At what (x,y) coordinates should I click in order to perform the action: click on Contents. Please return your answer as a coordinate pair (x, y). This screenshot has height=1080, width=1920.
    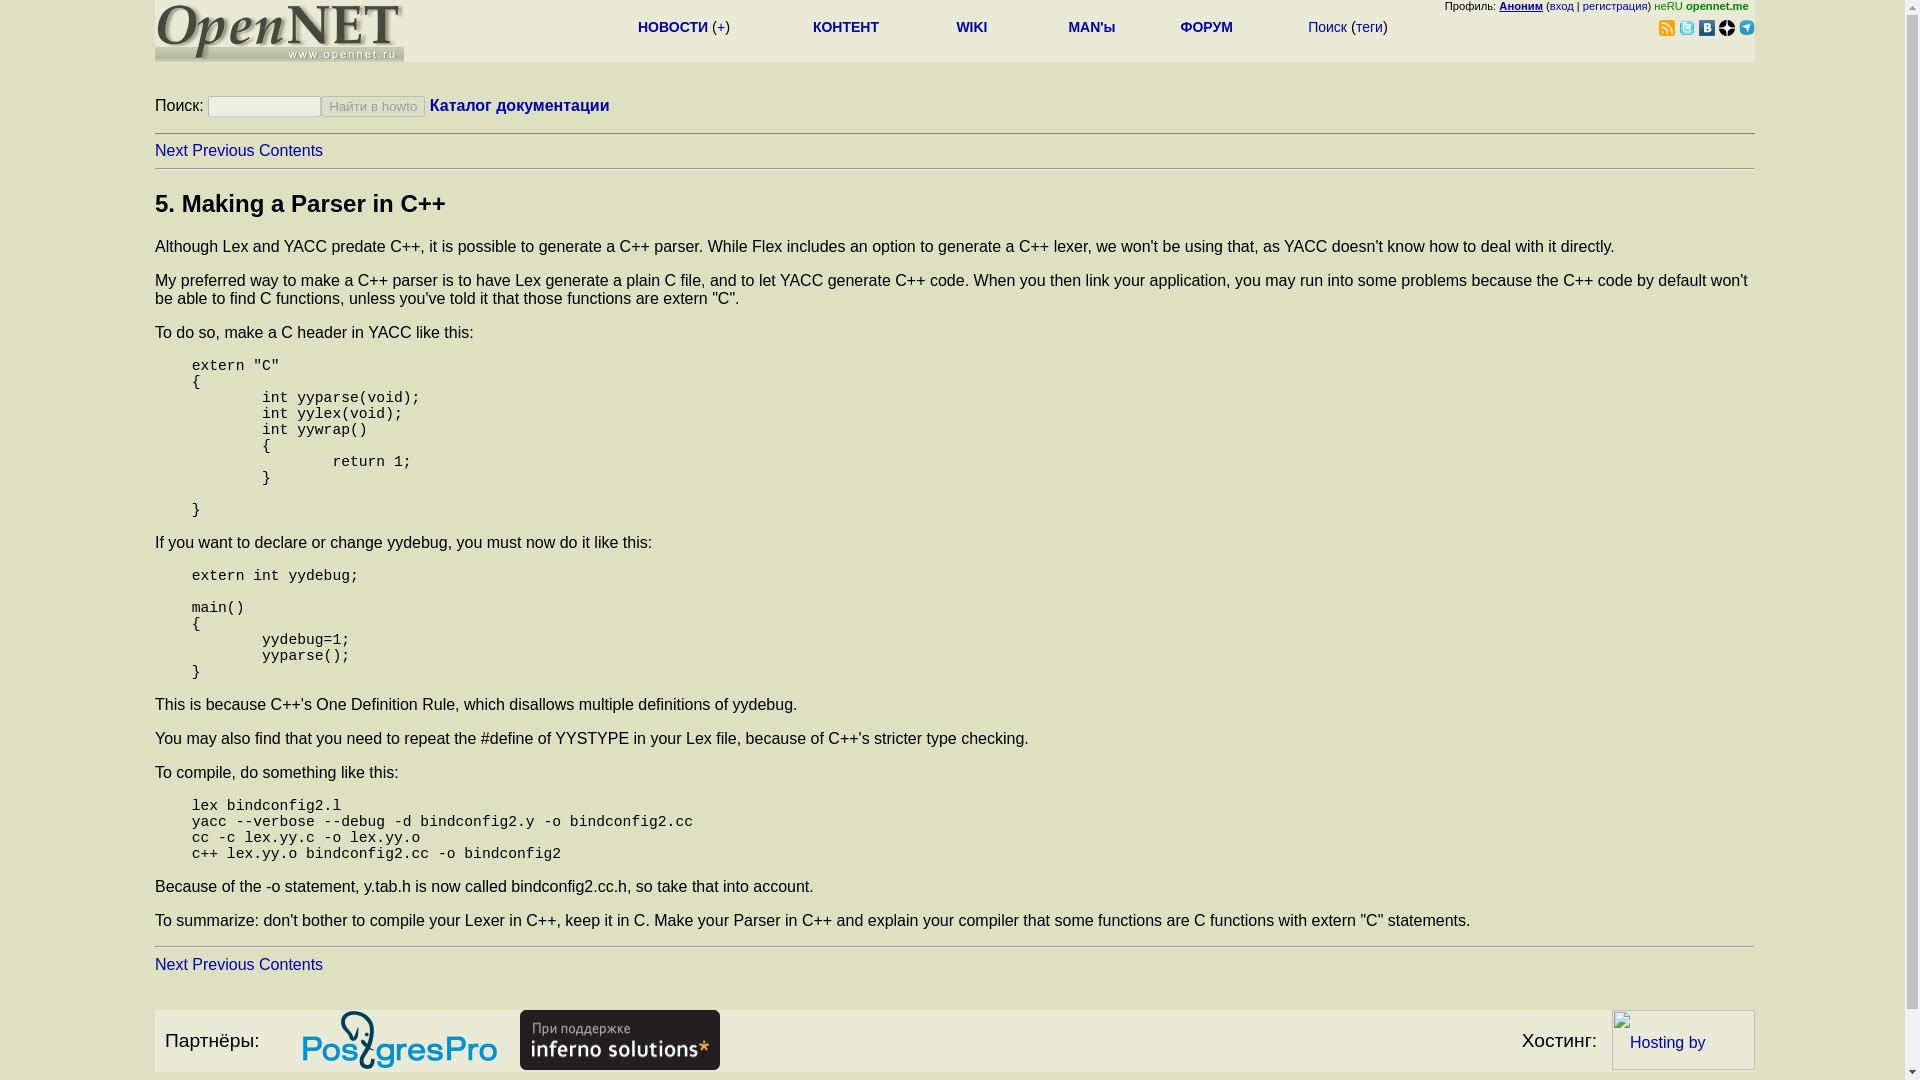
    Looking at the image, I should click on (290, 964).